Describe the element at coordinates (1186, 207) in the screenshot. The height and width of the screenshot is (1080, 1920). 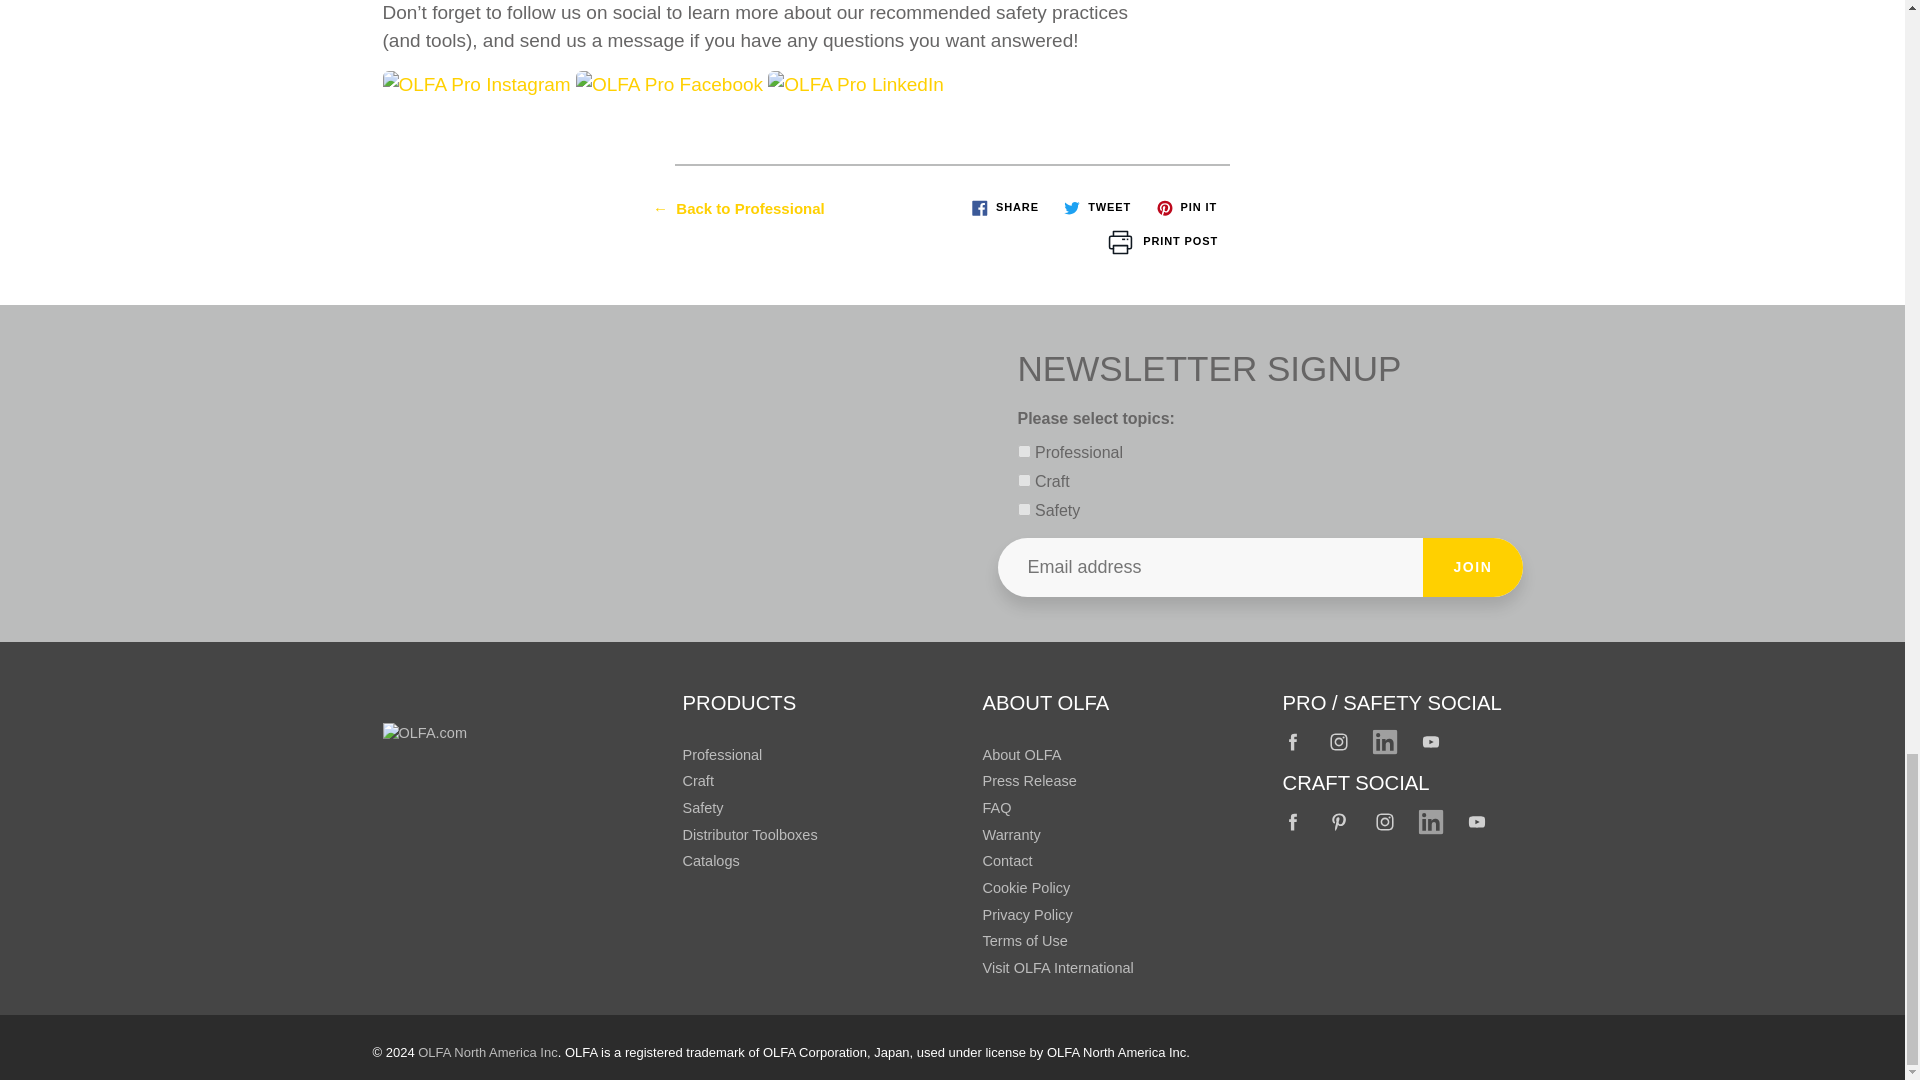
I see `Pin on Pinterest` at that location.